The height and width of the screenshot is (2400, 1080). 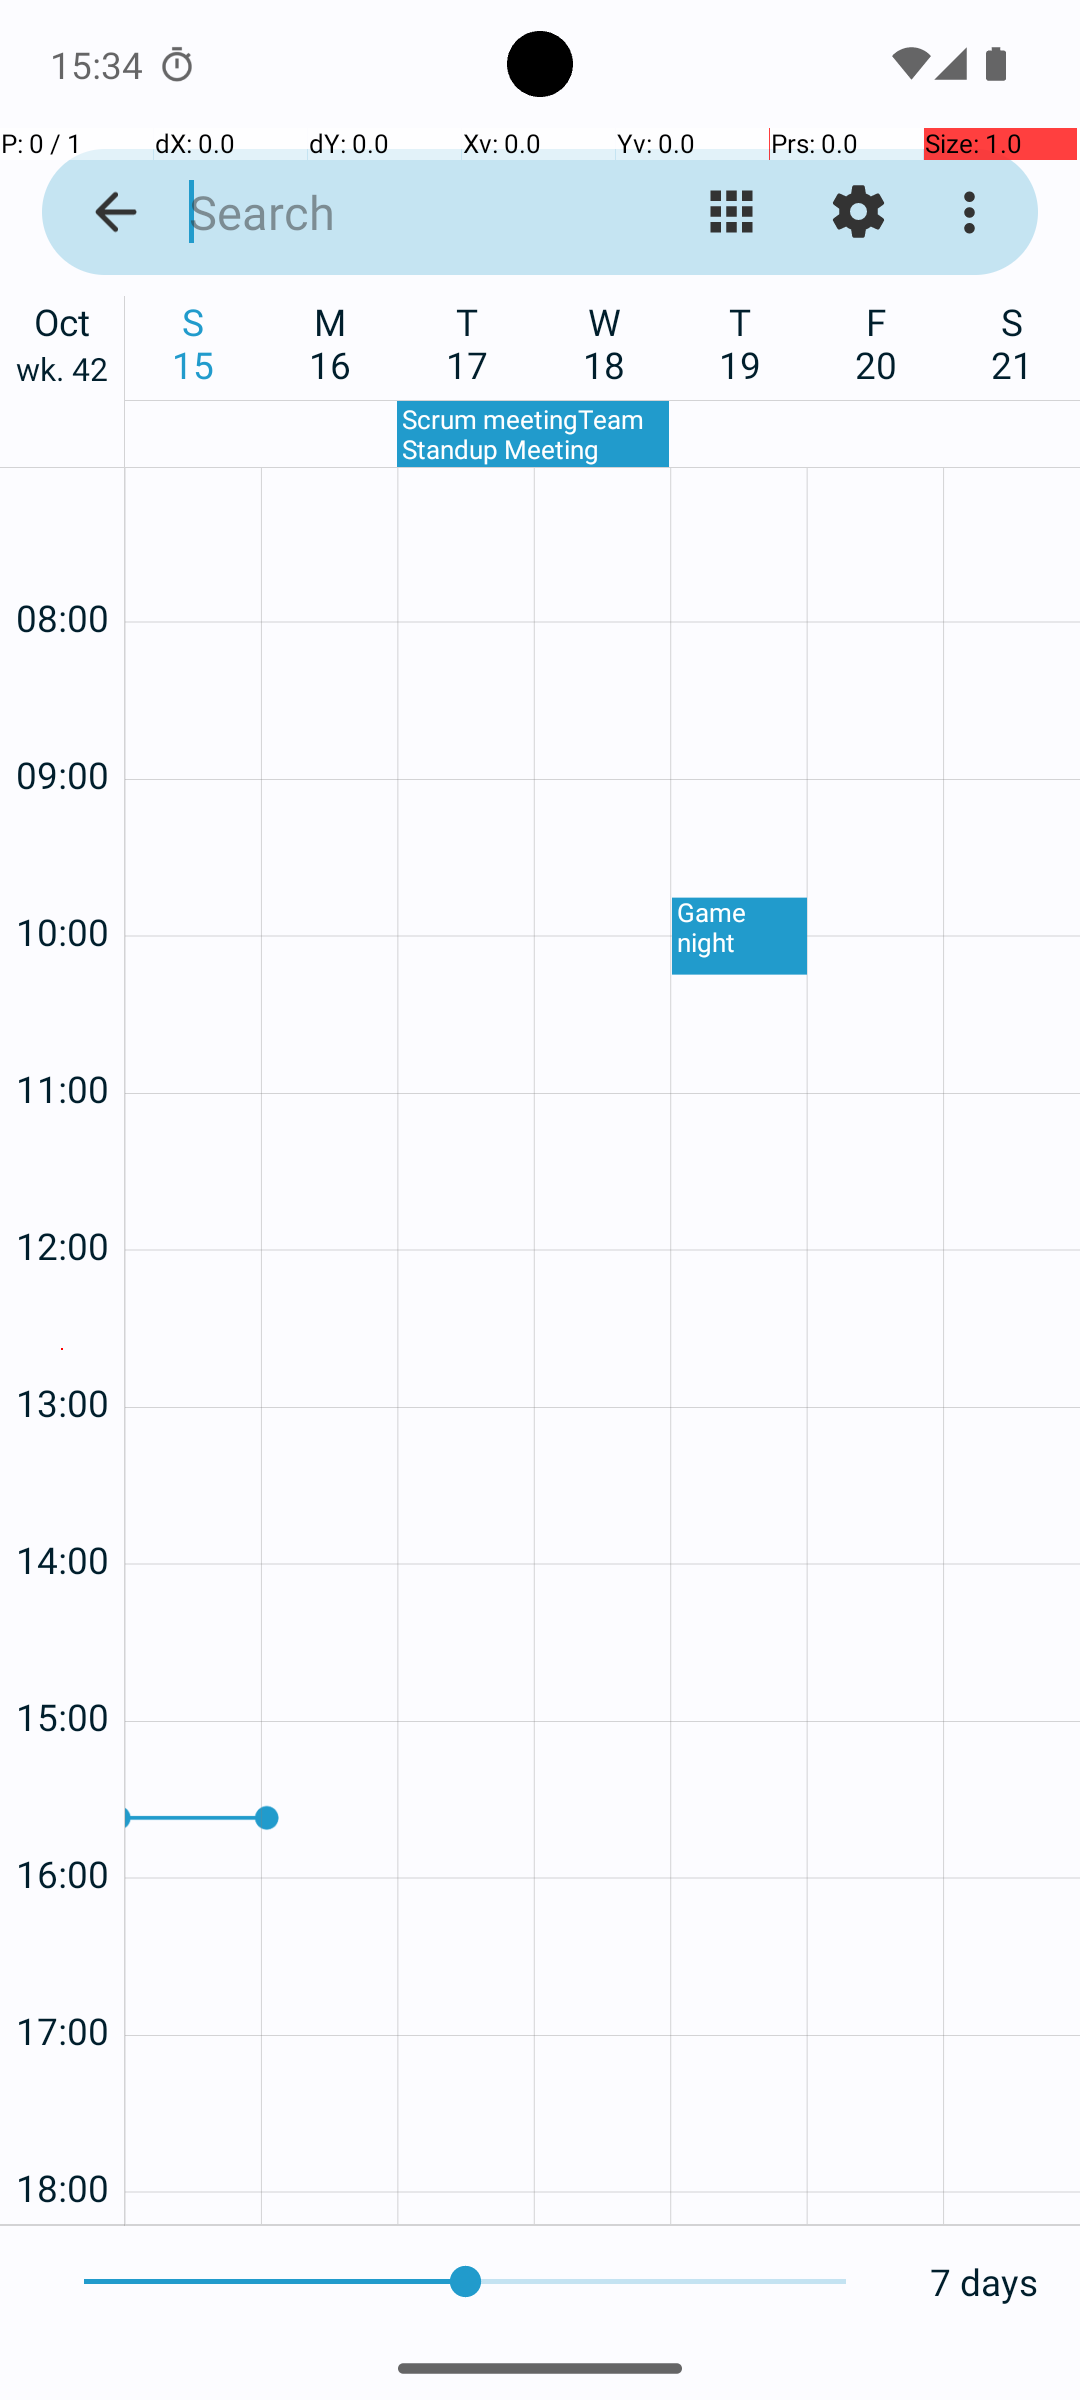 What do you see at coordinates (740, 343) in the screenshot?
I see `T
19` at bounding box center [740, 343].